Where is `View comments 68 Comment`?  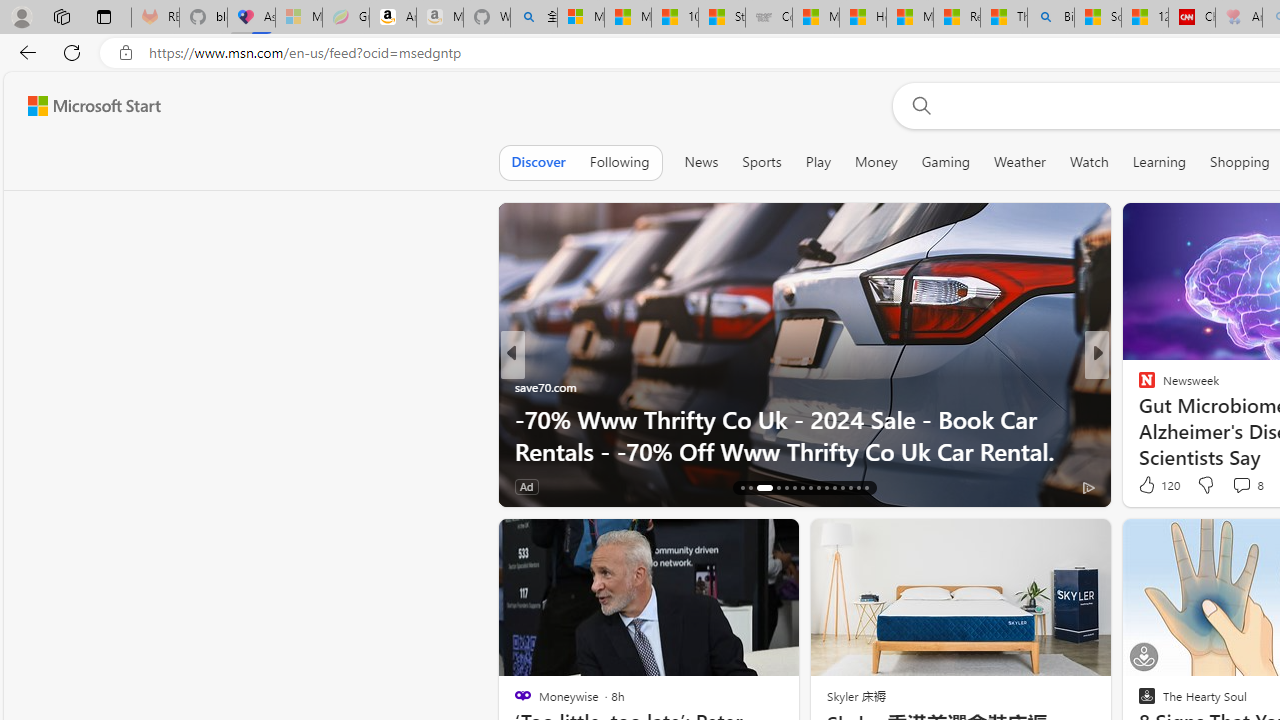
View comments 68 Comment is located at coordinates (1244, 486).